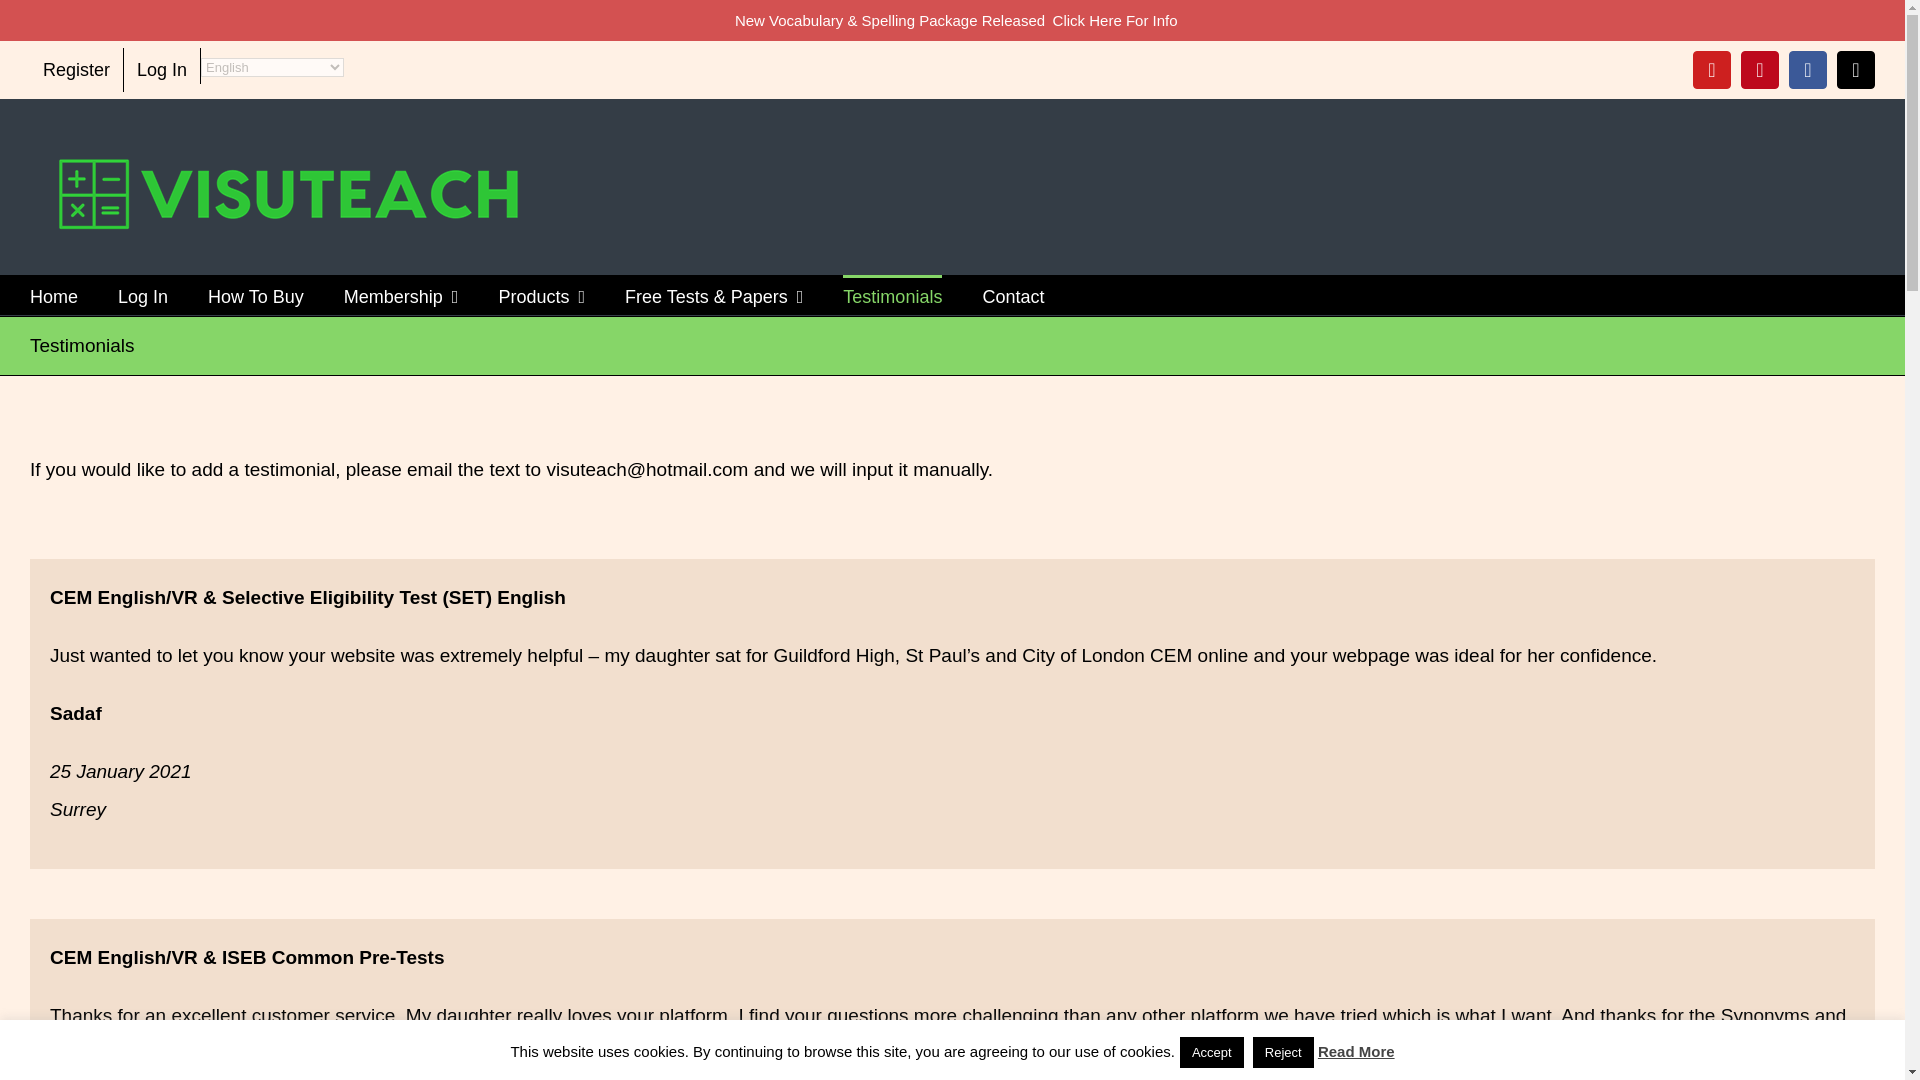 This screenshot has height=1080, width=1920. I want to click on How To Buy, so click(255, 295).